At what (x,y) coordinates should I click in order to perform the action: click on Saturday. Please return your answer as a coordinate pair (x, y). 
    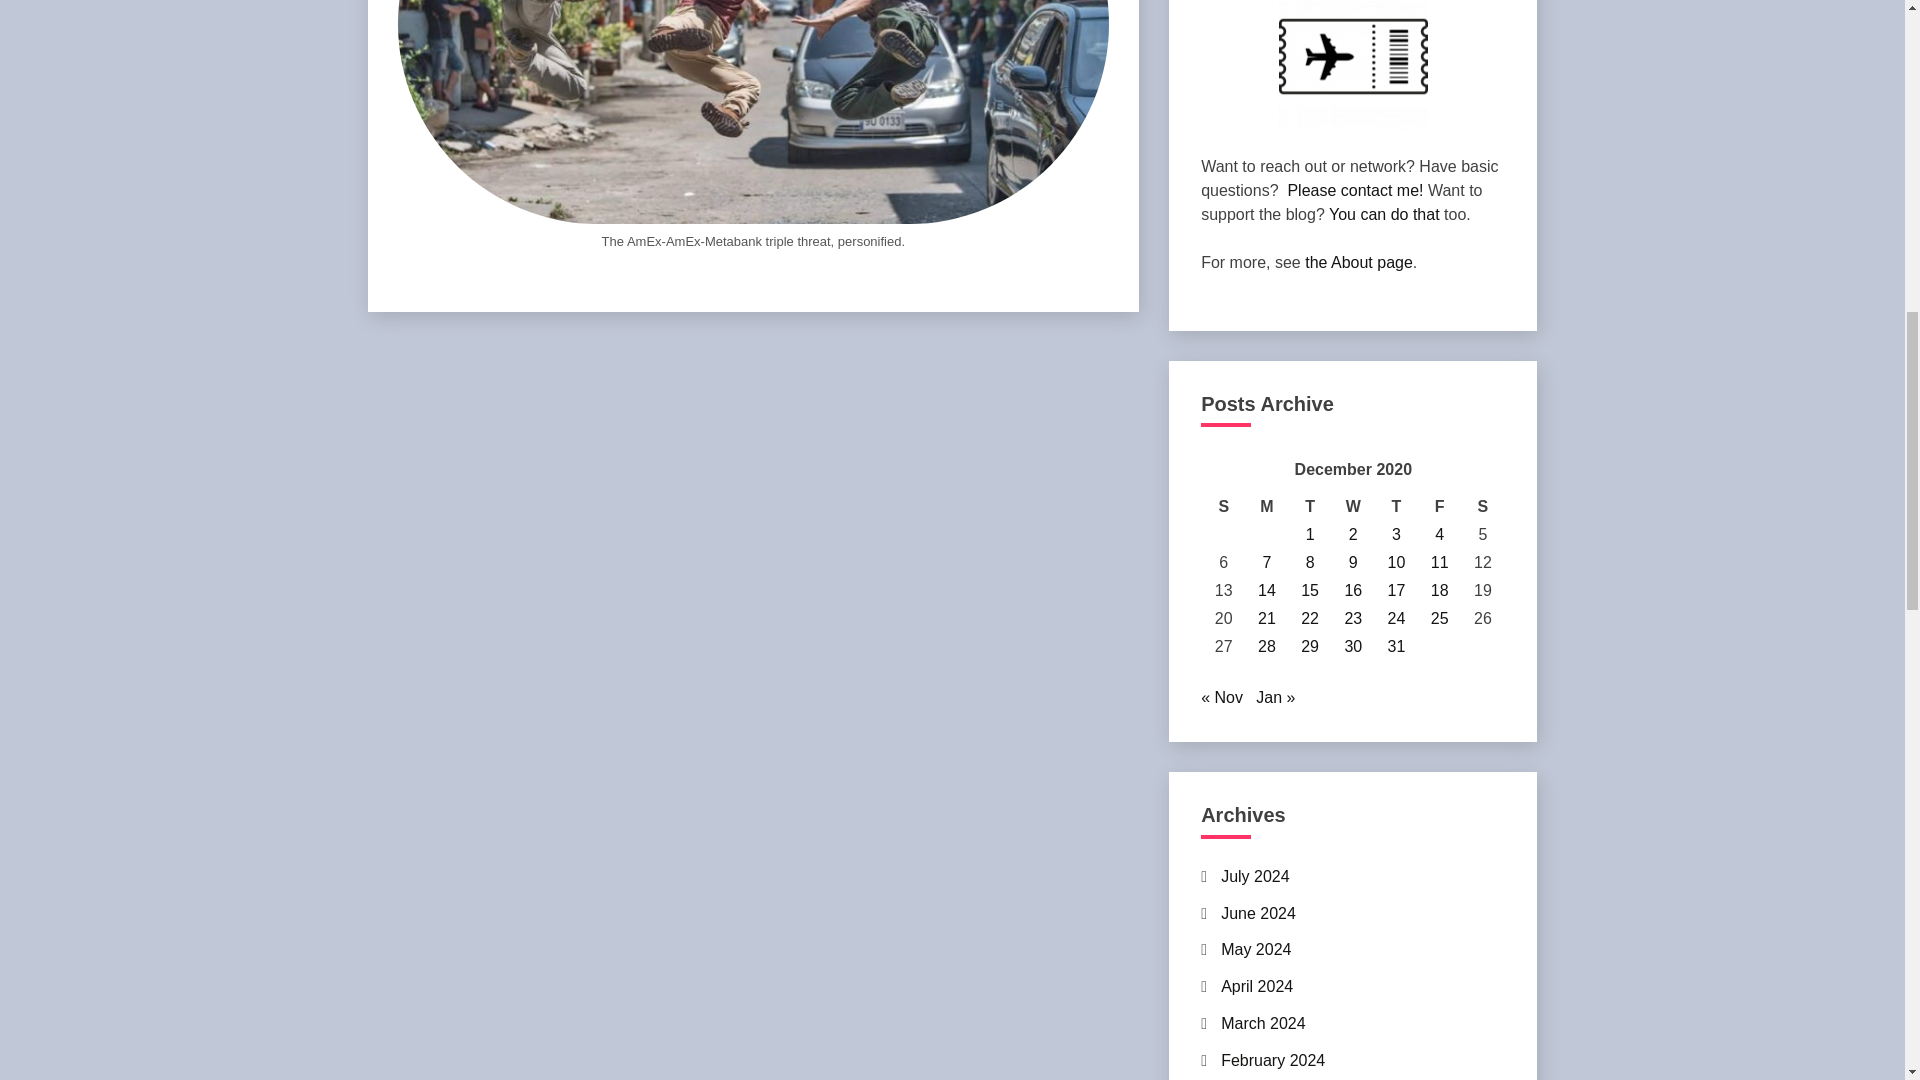
    Looking at the image, I should click on (1482, 506).